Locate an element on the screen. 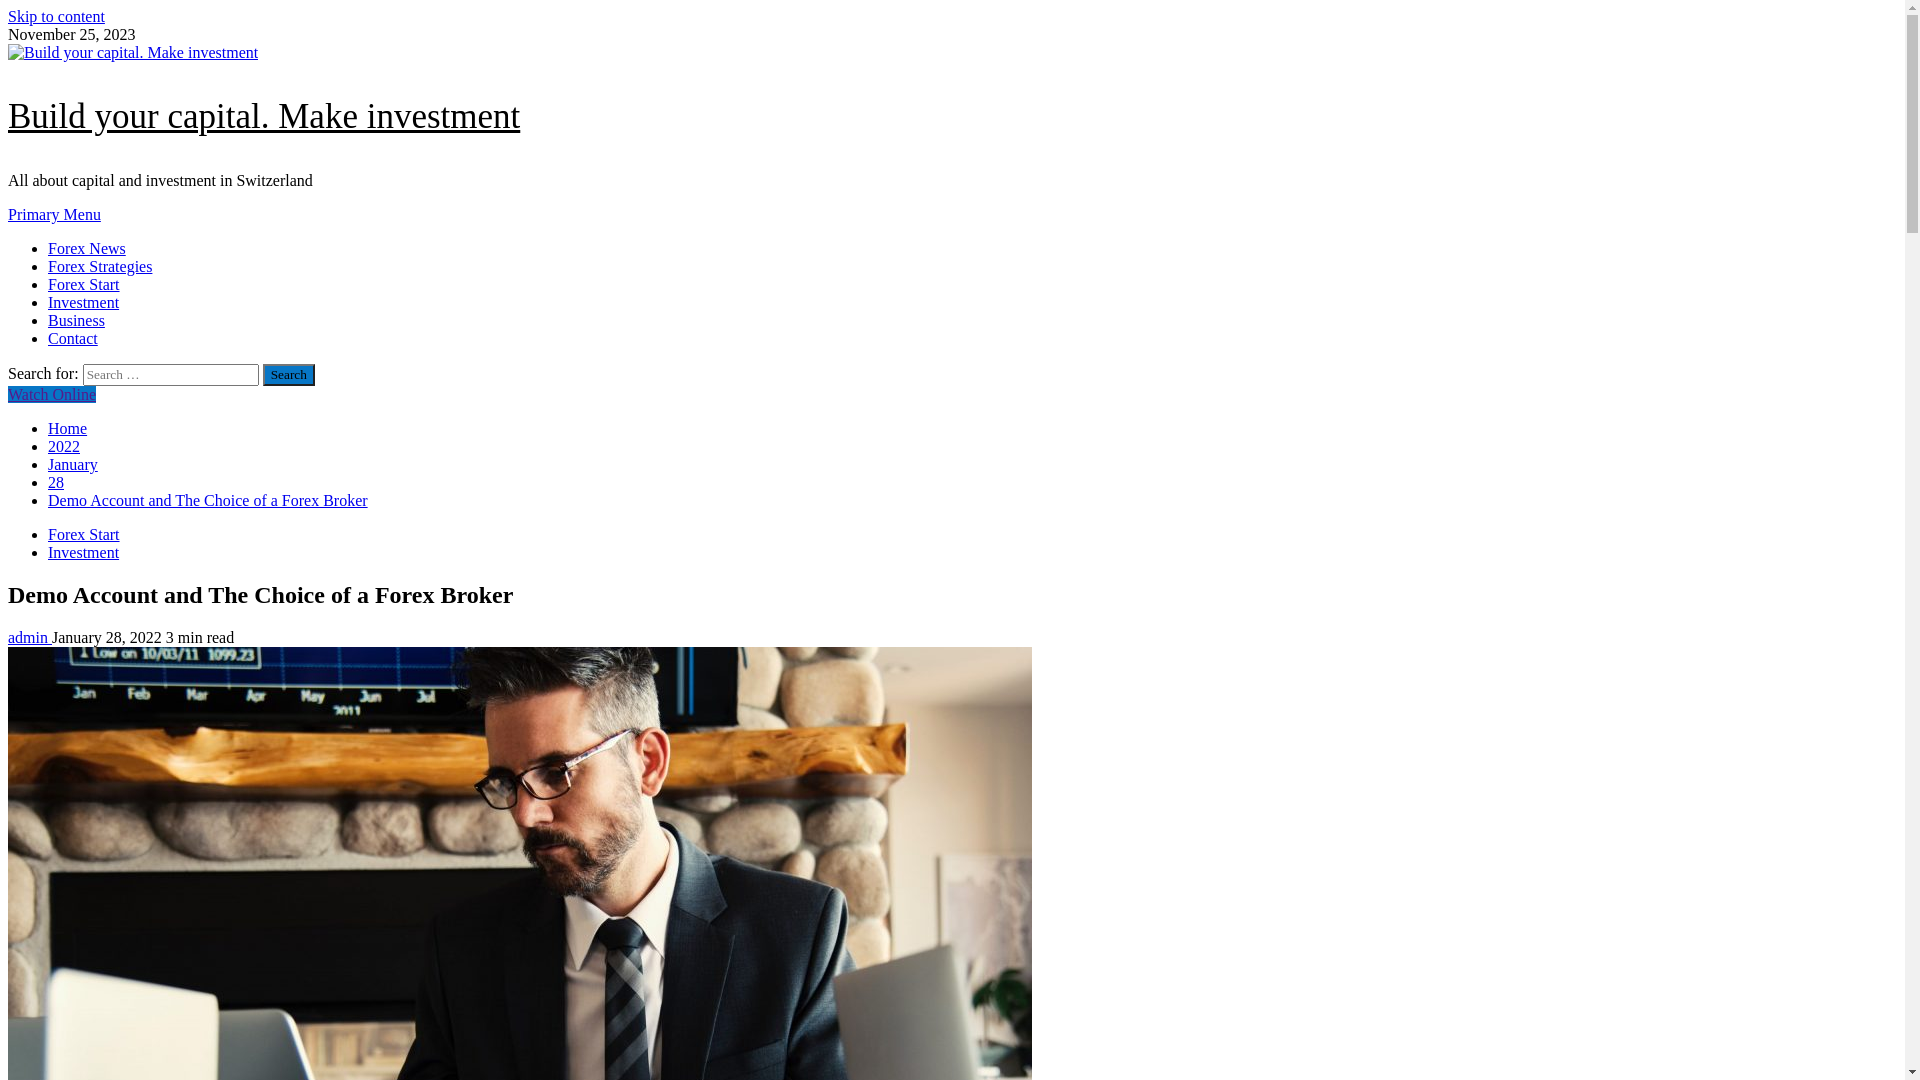  January is located at coordinates (73, 464).